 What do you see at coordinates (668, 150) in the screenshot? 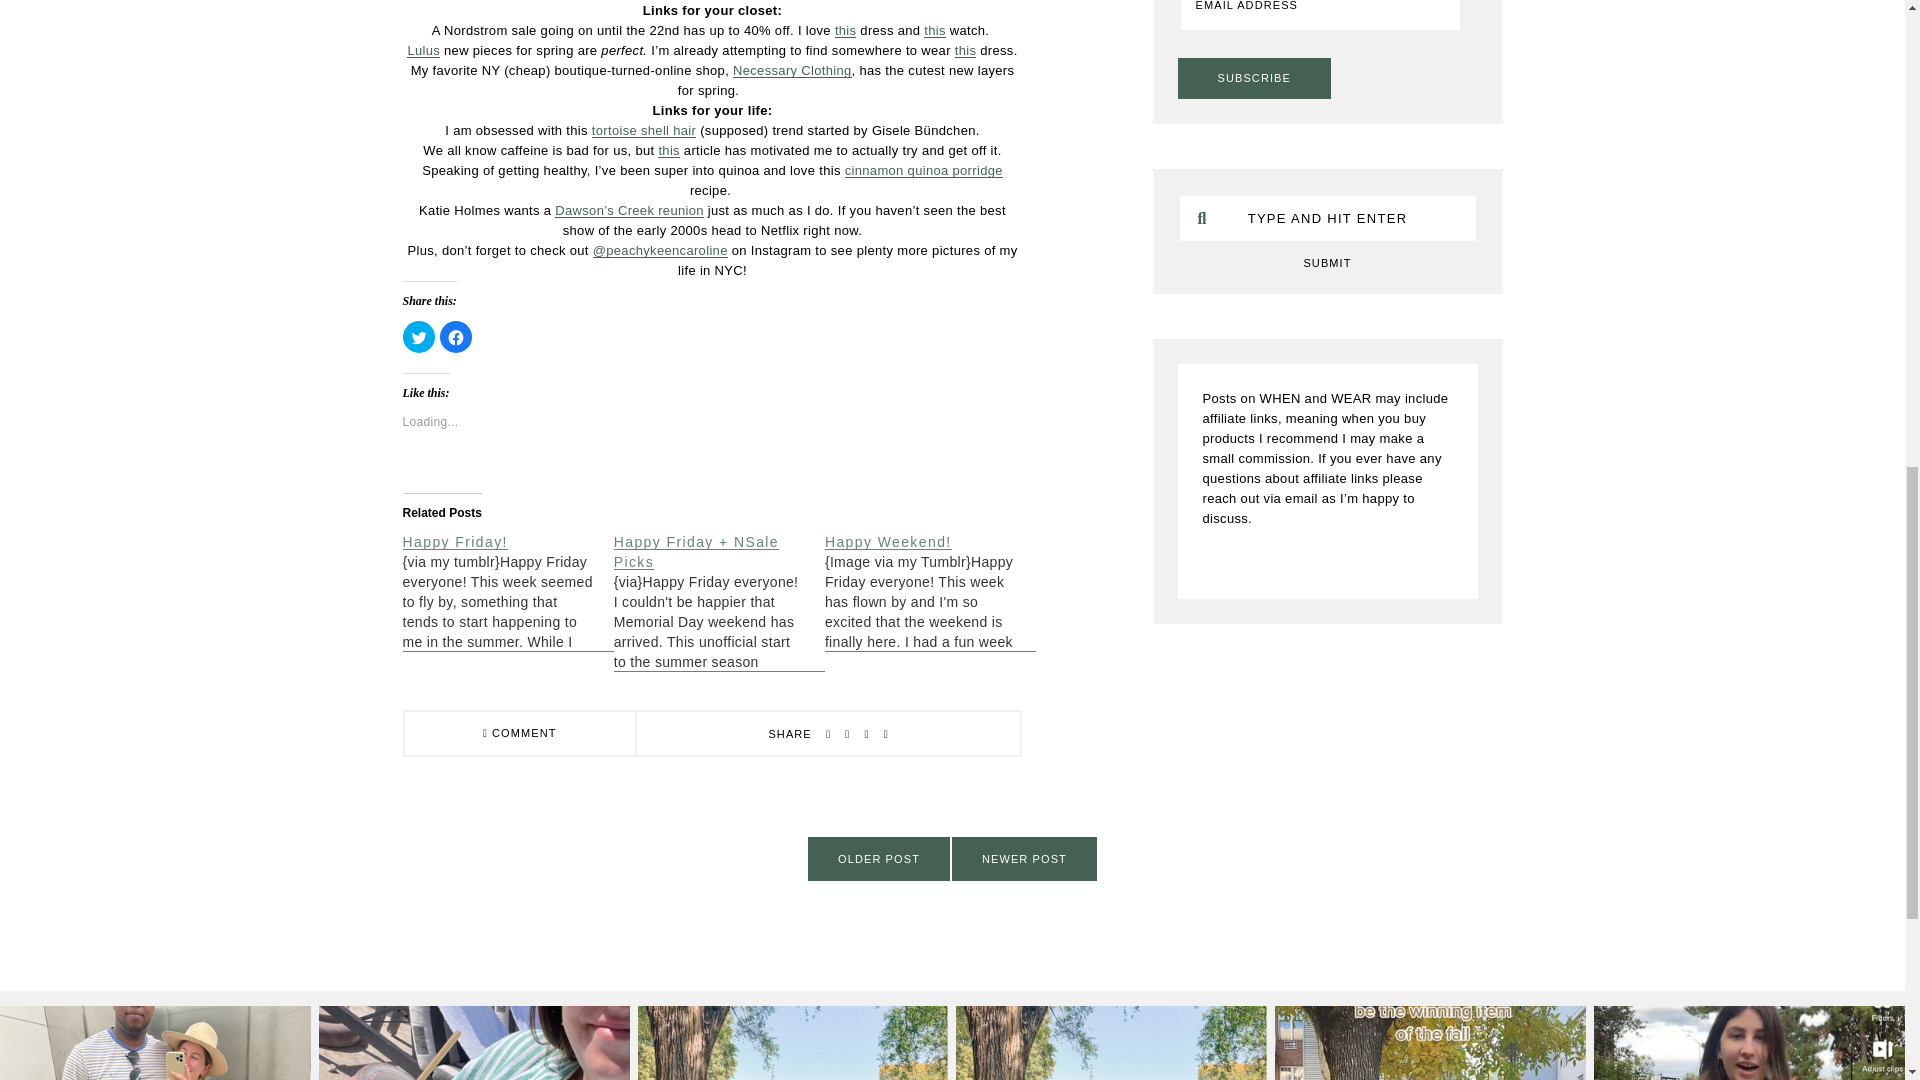
I see `this` at bounding box center [668, 150].